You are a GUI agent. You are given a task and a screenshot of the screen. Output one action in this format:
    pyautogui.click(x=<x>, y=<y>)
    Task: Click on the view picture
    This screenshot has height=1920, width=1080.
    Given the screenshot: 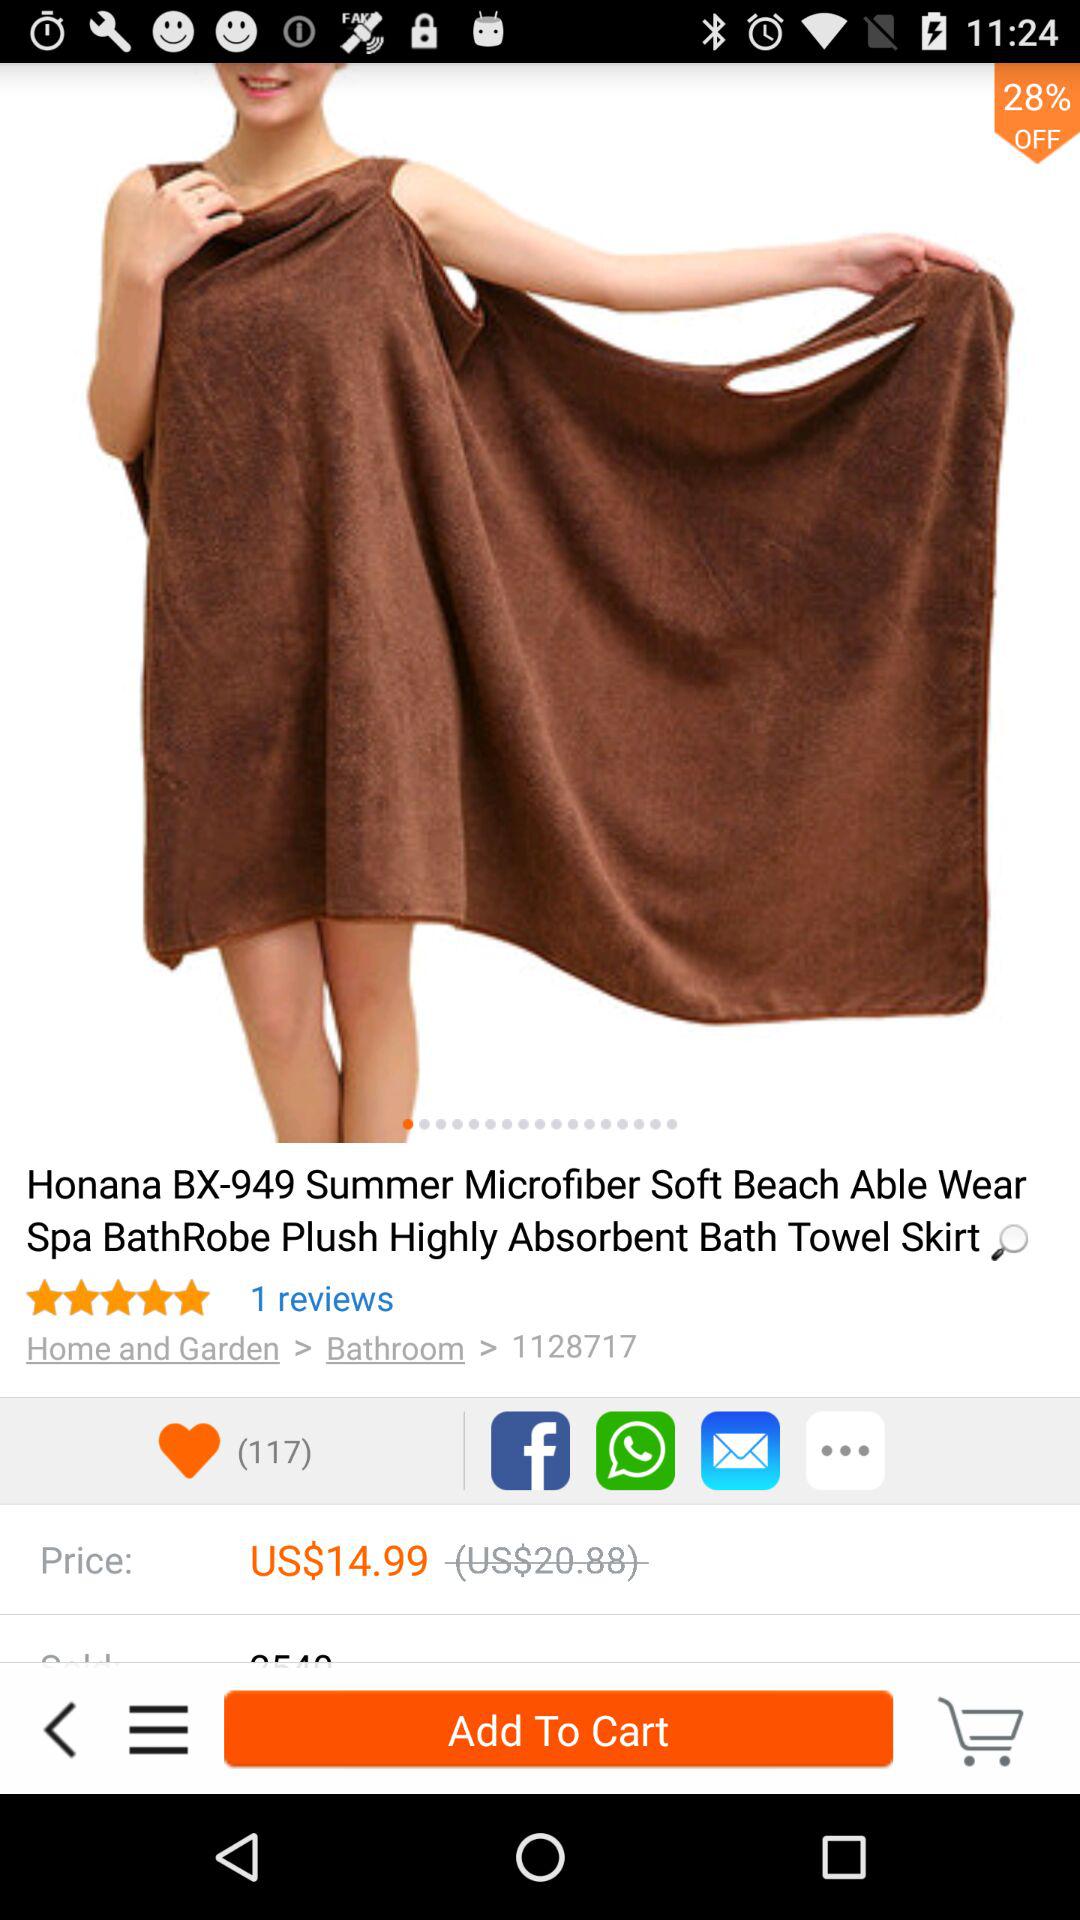 What is the action you would take?
    pyautogui.click(x=655, y=1124)
    